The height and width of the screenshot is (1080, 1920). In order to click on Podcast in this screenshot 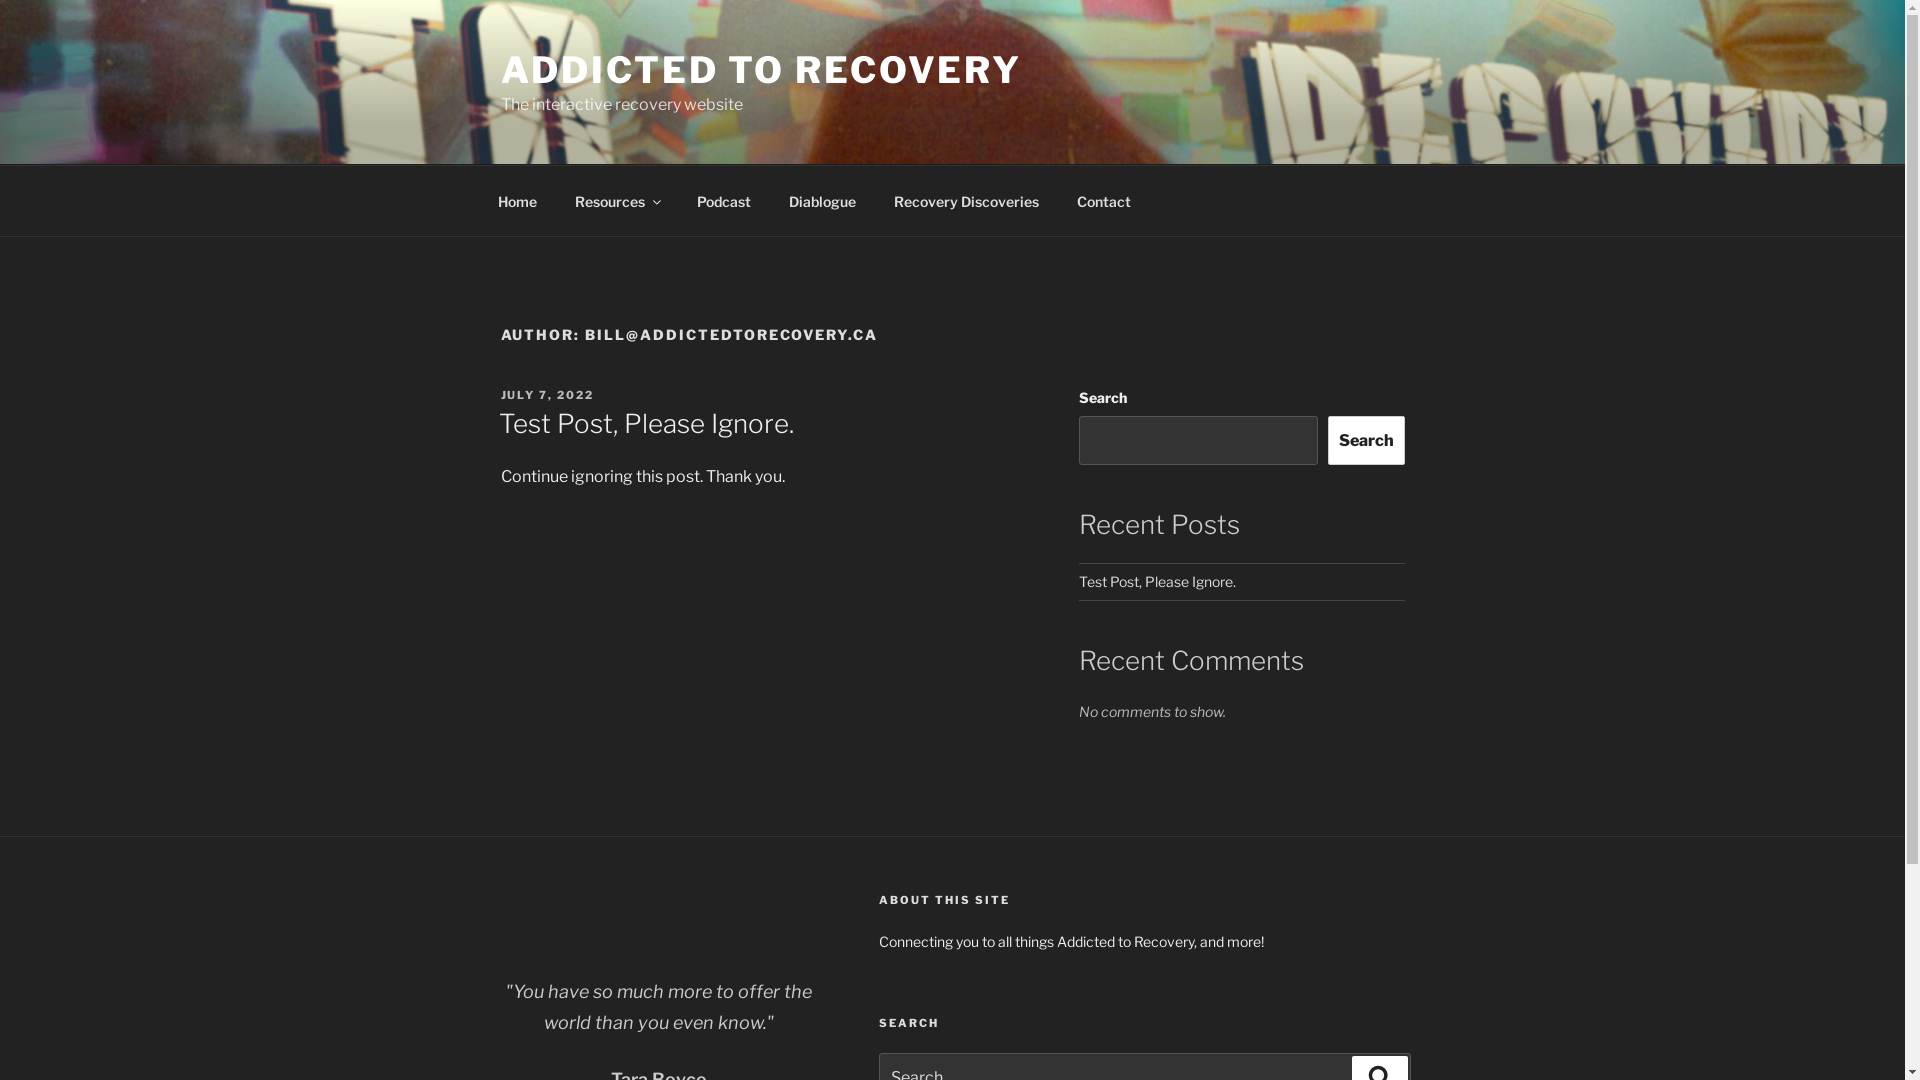, I will do `click(724, 200)`.